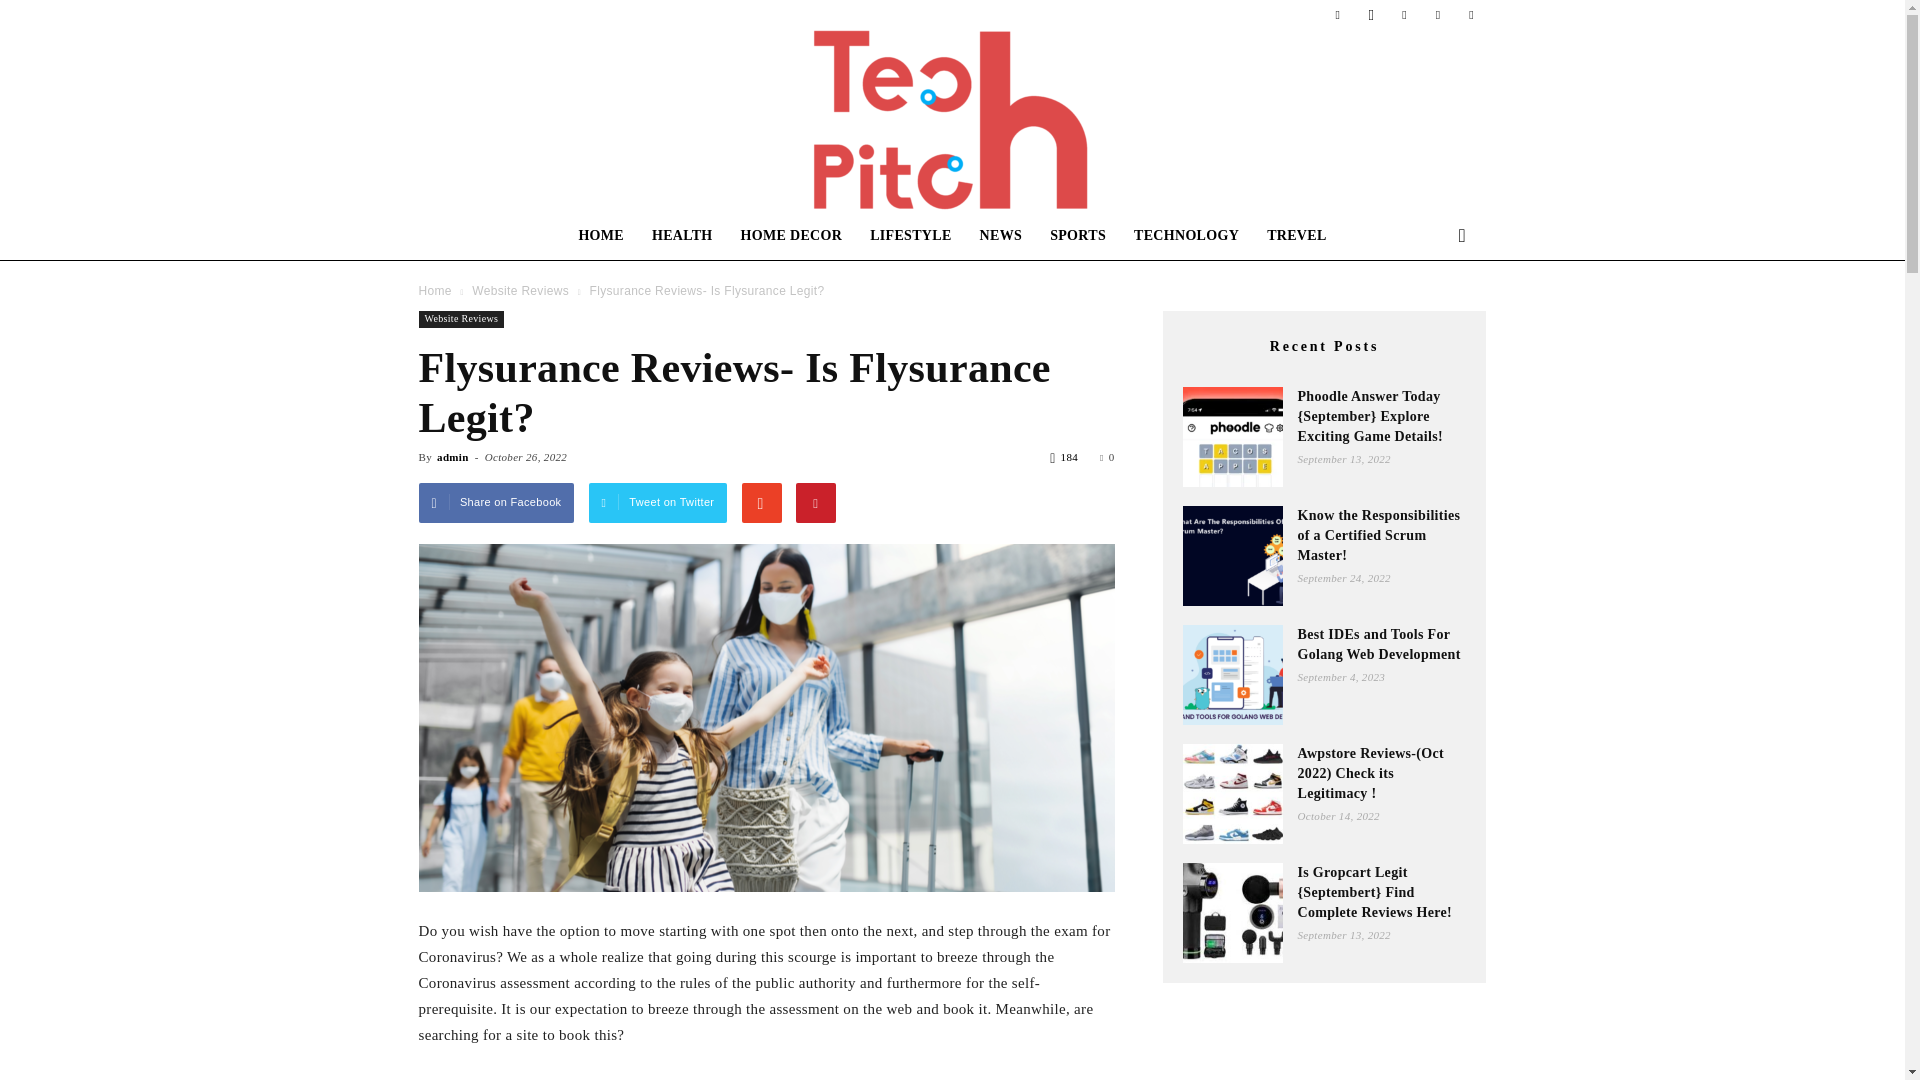  Describe the element at coordinates (1370, 14) in the screenshot. I see `Instagram` at that location.